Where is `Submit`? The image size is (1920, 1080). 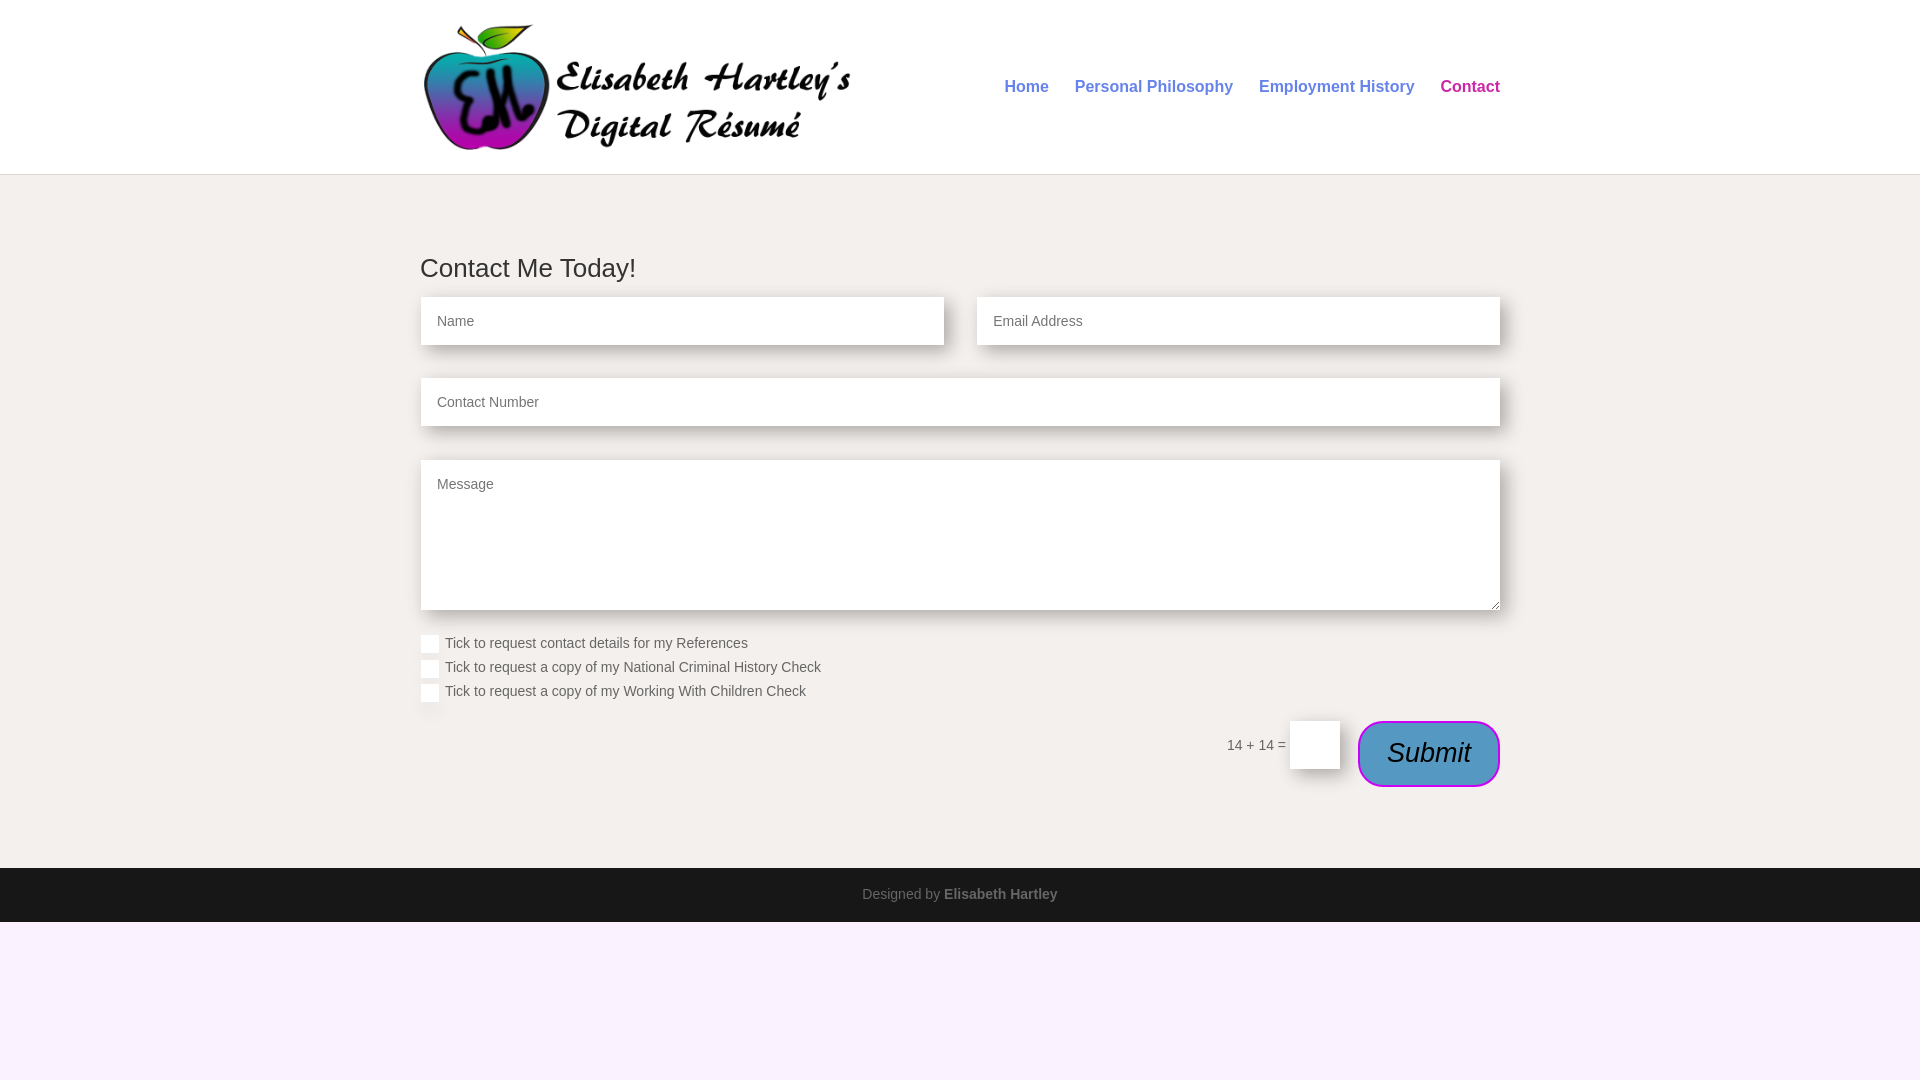
Submit is located at coordinates (1429, 754).